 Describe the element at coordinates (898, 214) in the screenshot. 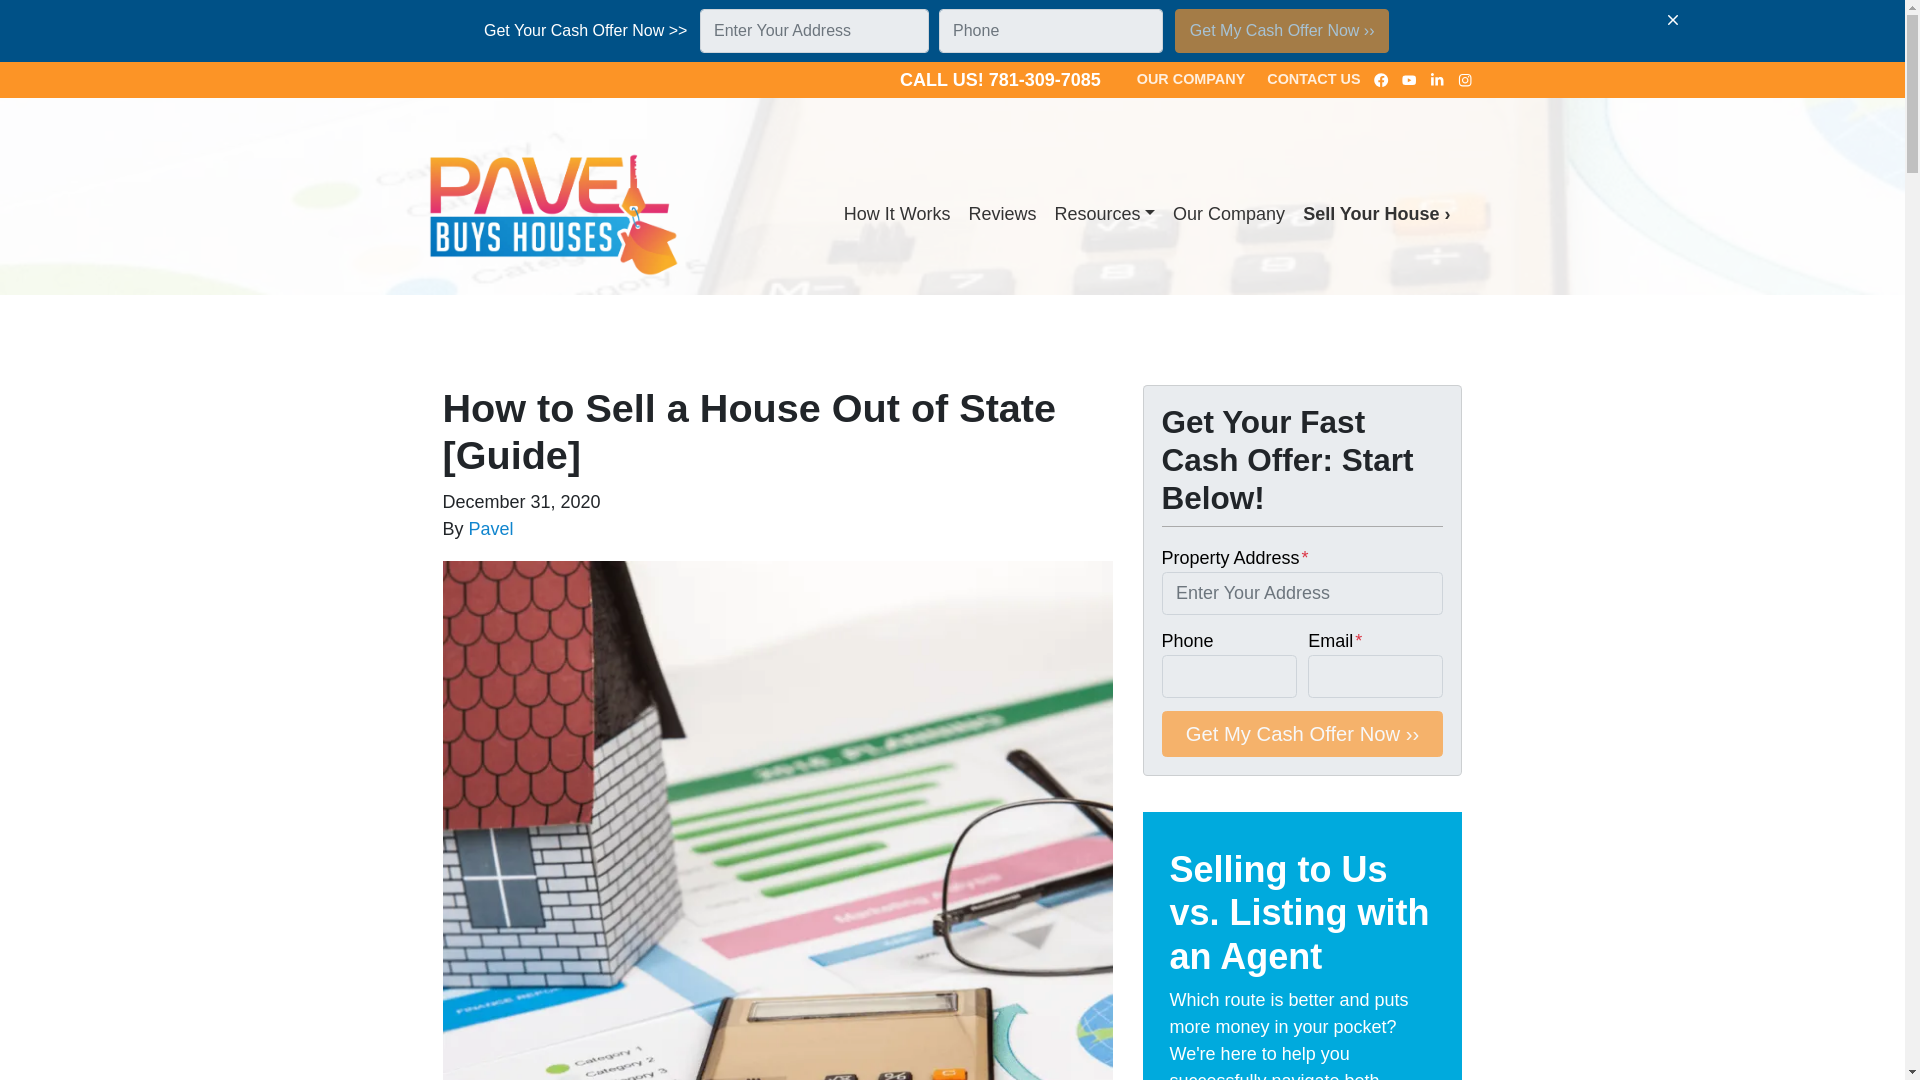

I see `How It Works` at that location.